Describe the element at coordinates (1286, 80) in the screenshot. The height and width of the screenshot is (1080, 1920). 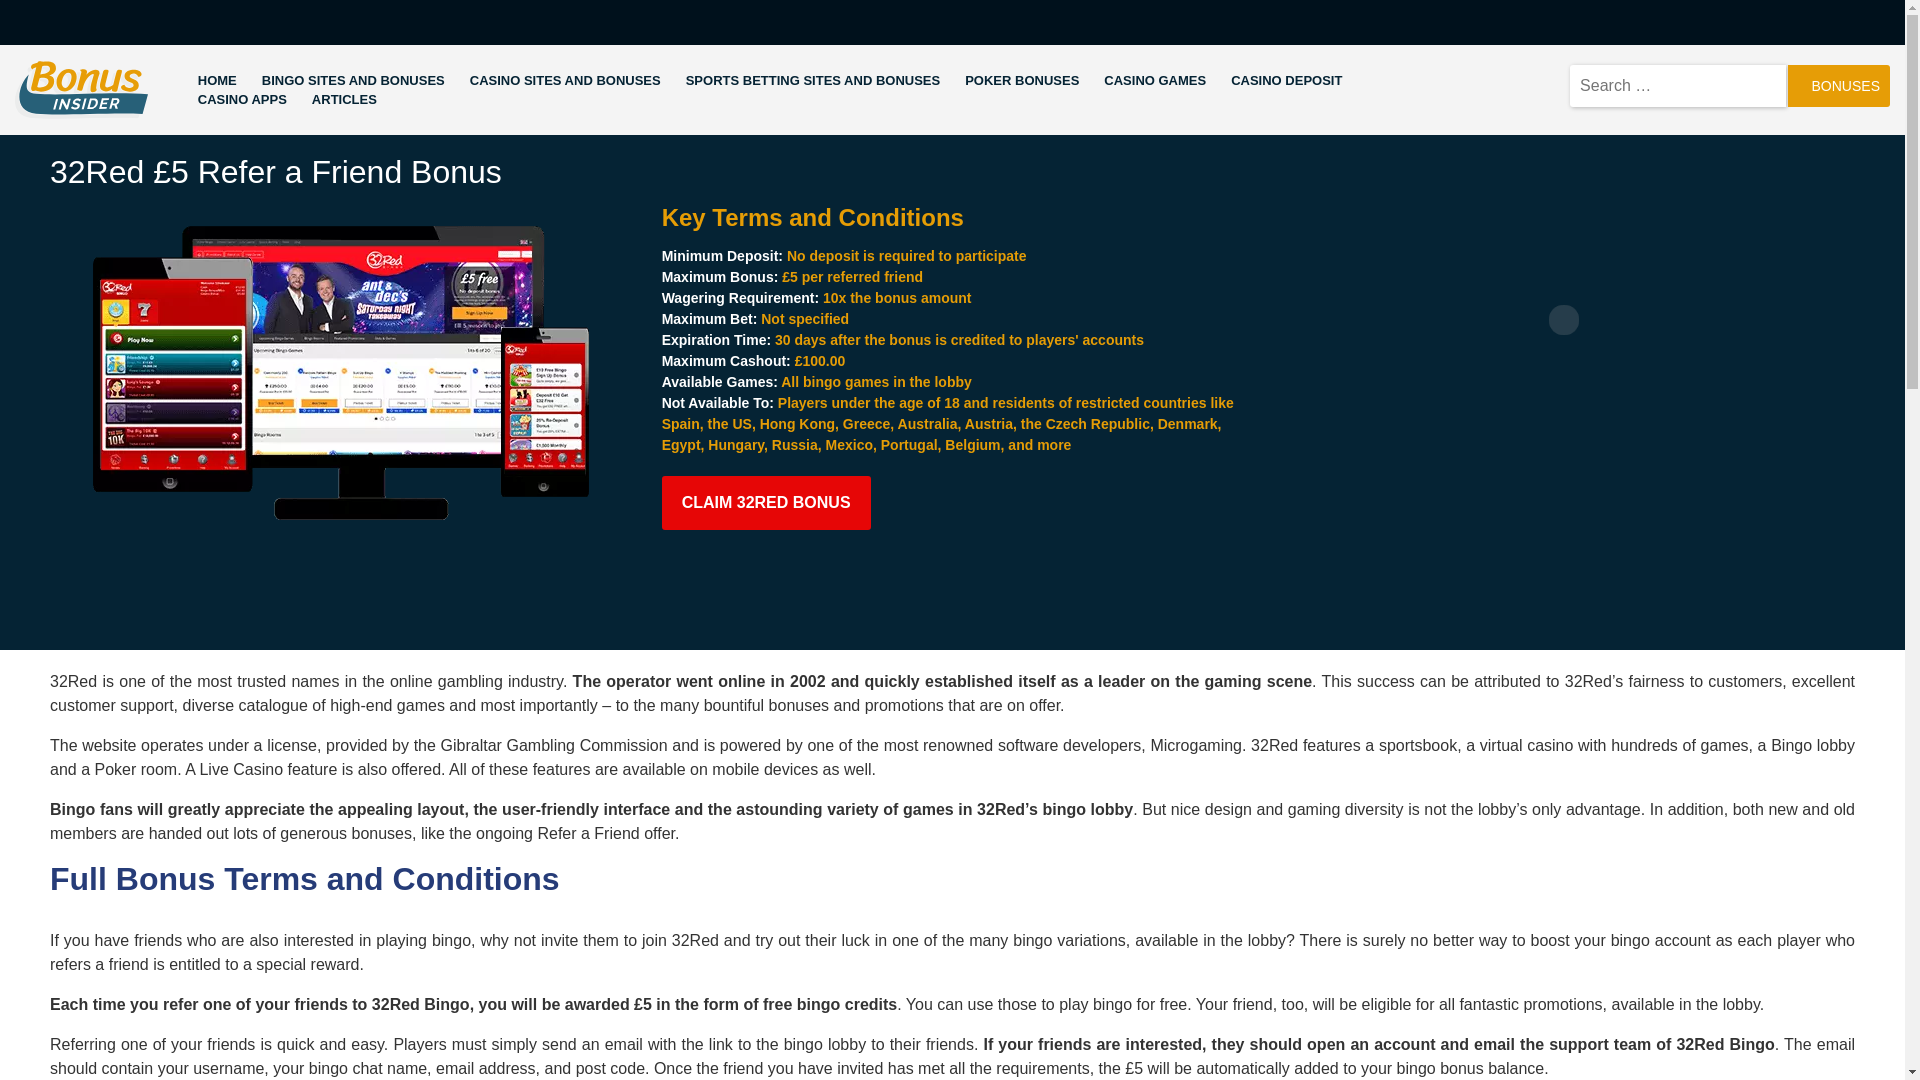
I see `CASINO DEPOSIT` at that location.